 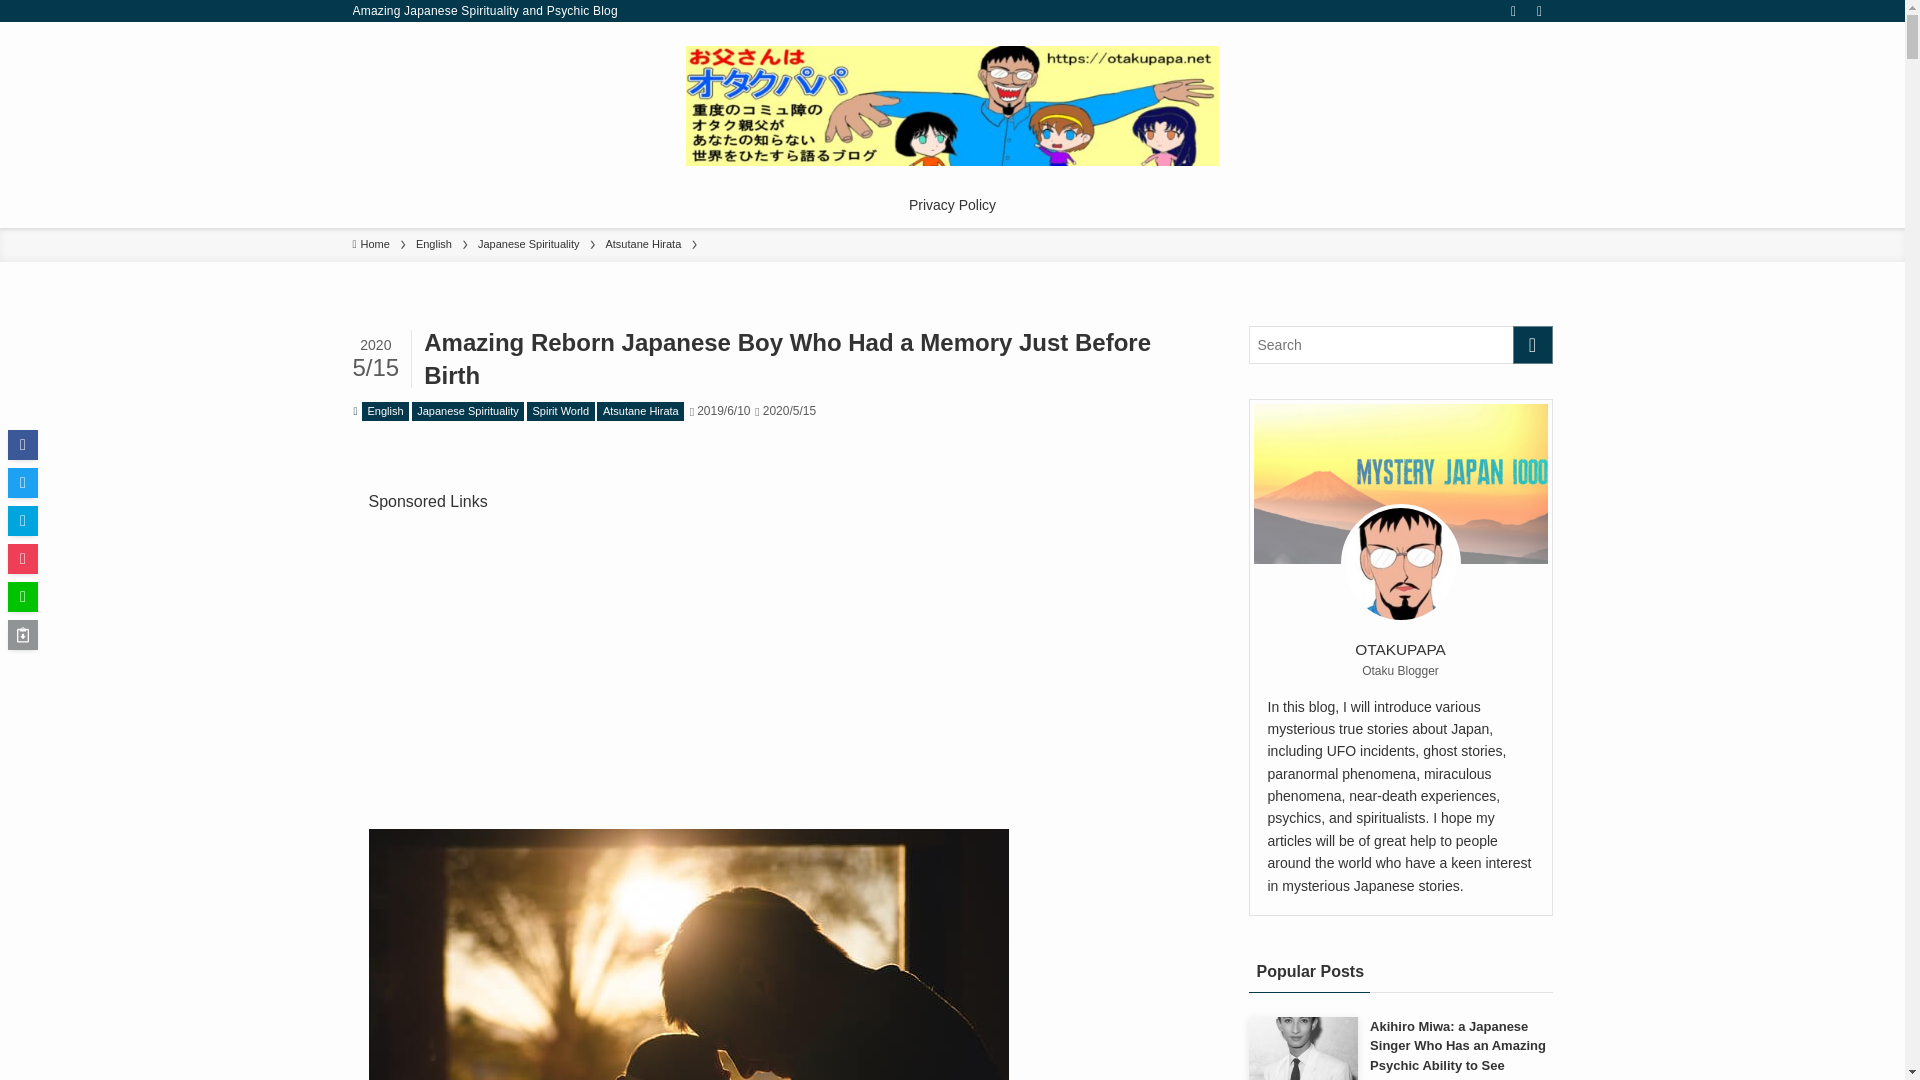 I want to click on English, so click(x=385, y=411).